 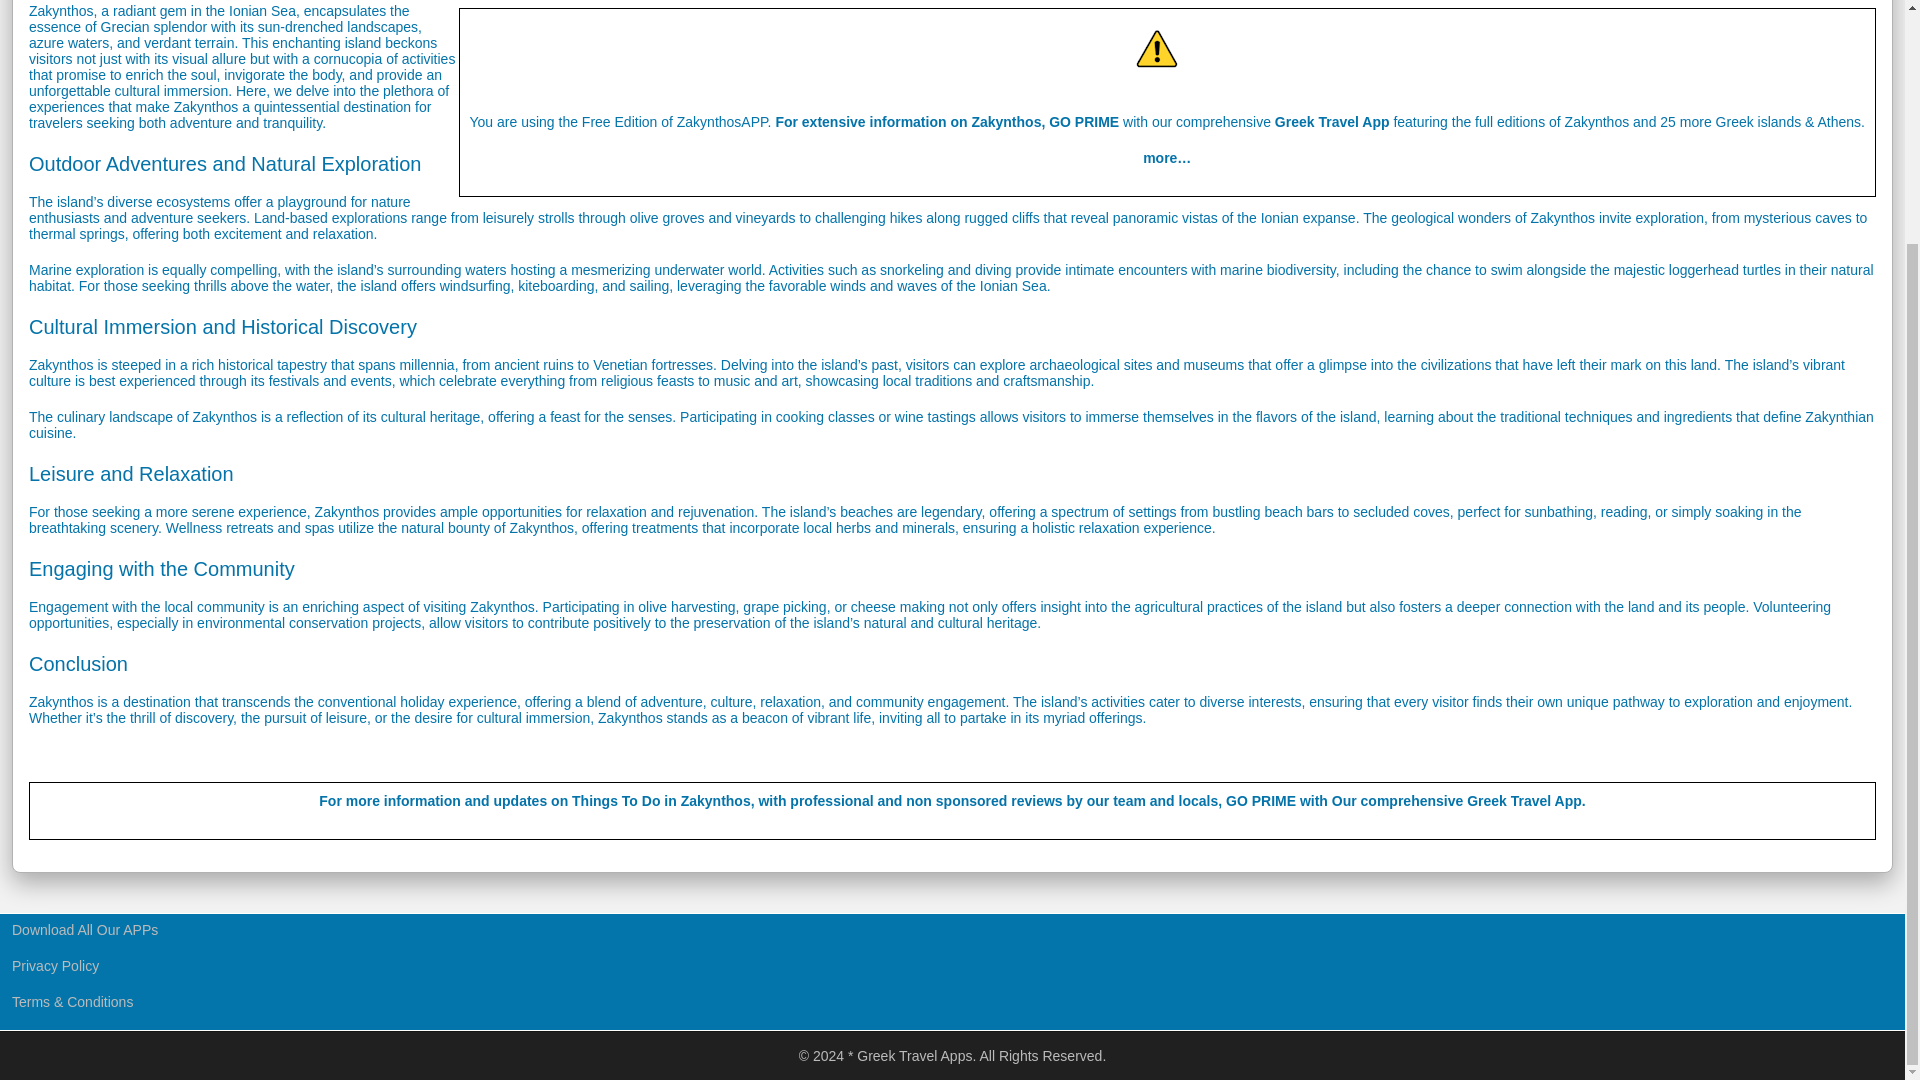 I want to click on Privacy Policy, so click(x=55, y=966).